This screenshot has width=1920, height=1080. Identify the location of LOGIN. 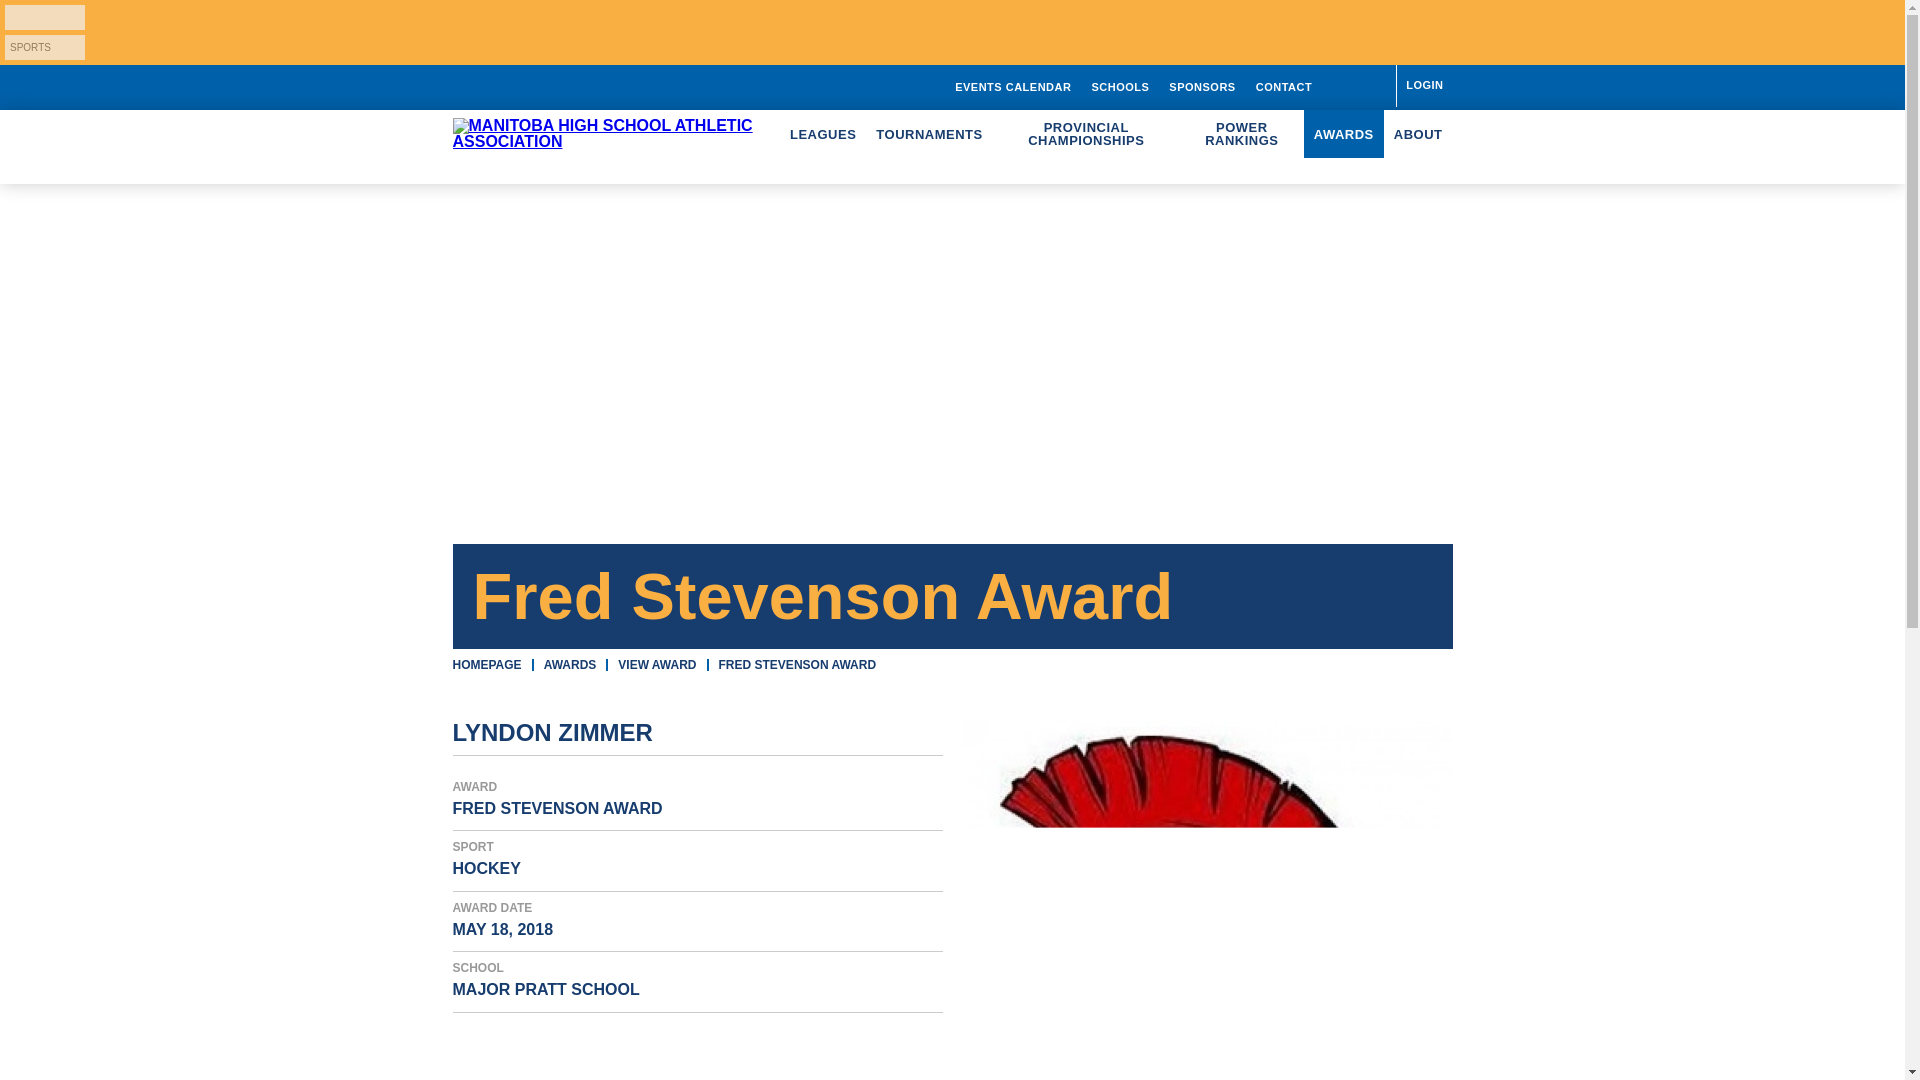
(1423, 85).